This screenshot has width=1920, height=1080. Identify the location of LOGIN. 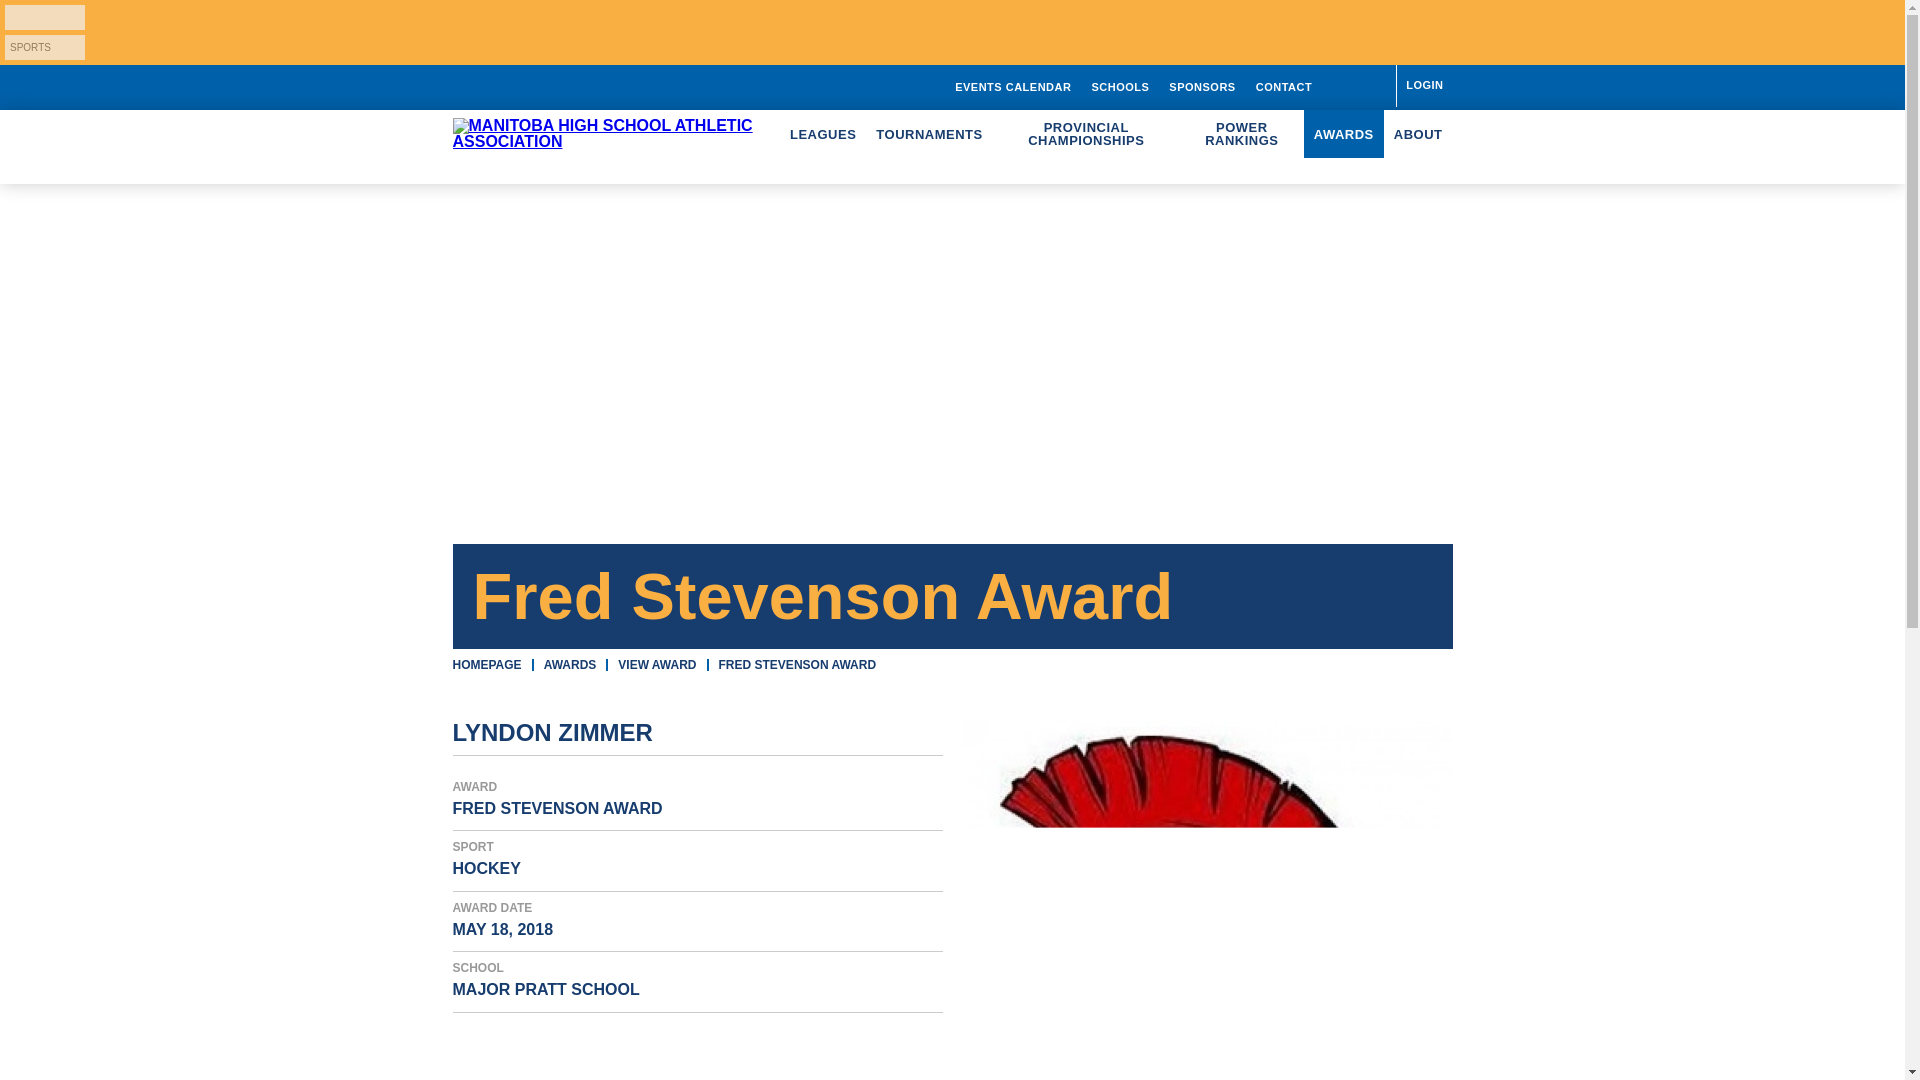
(1423, 85).